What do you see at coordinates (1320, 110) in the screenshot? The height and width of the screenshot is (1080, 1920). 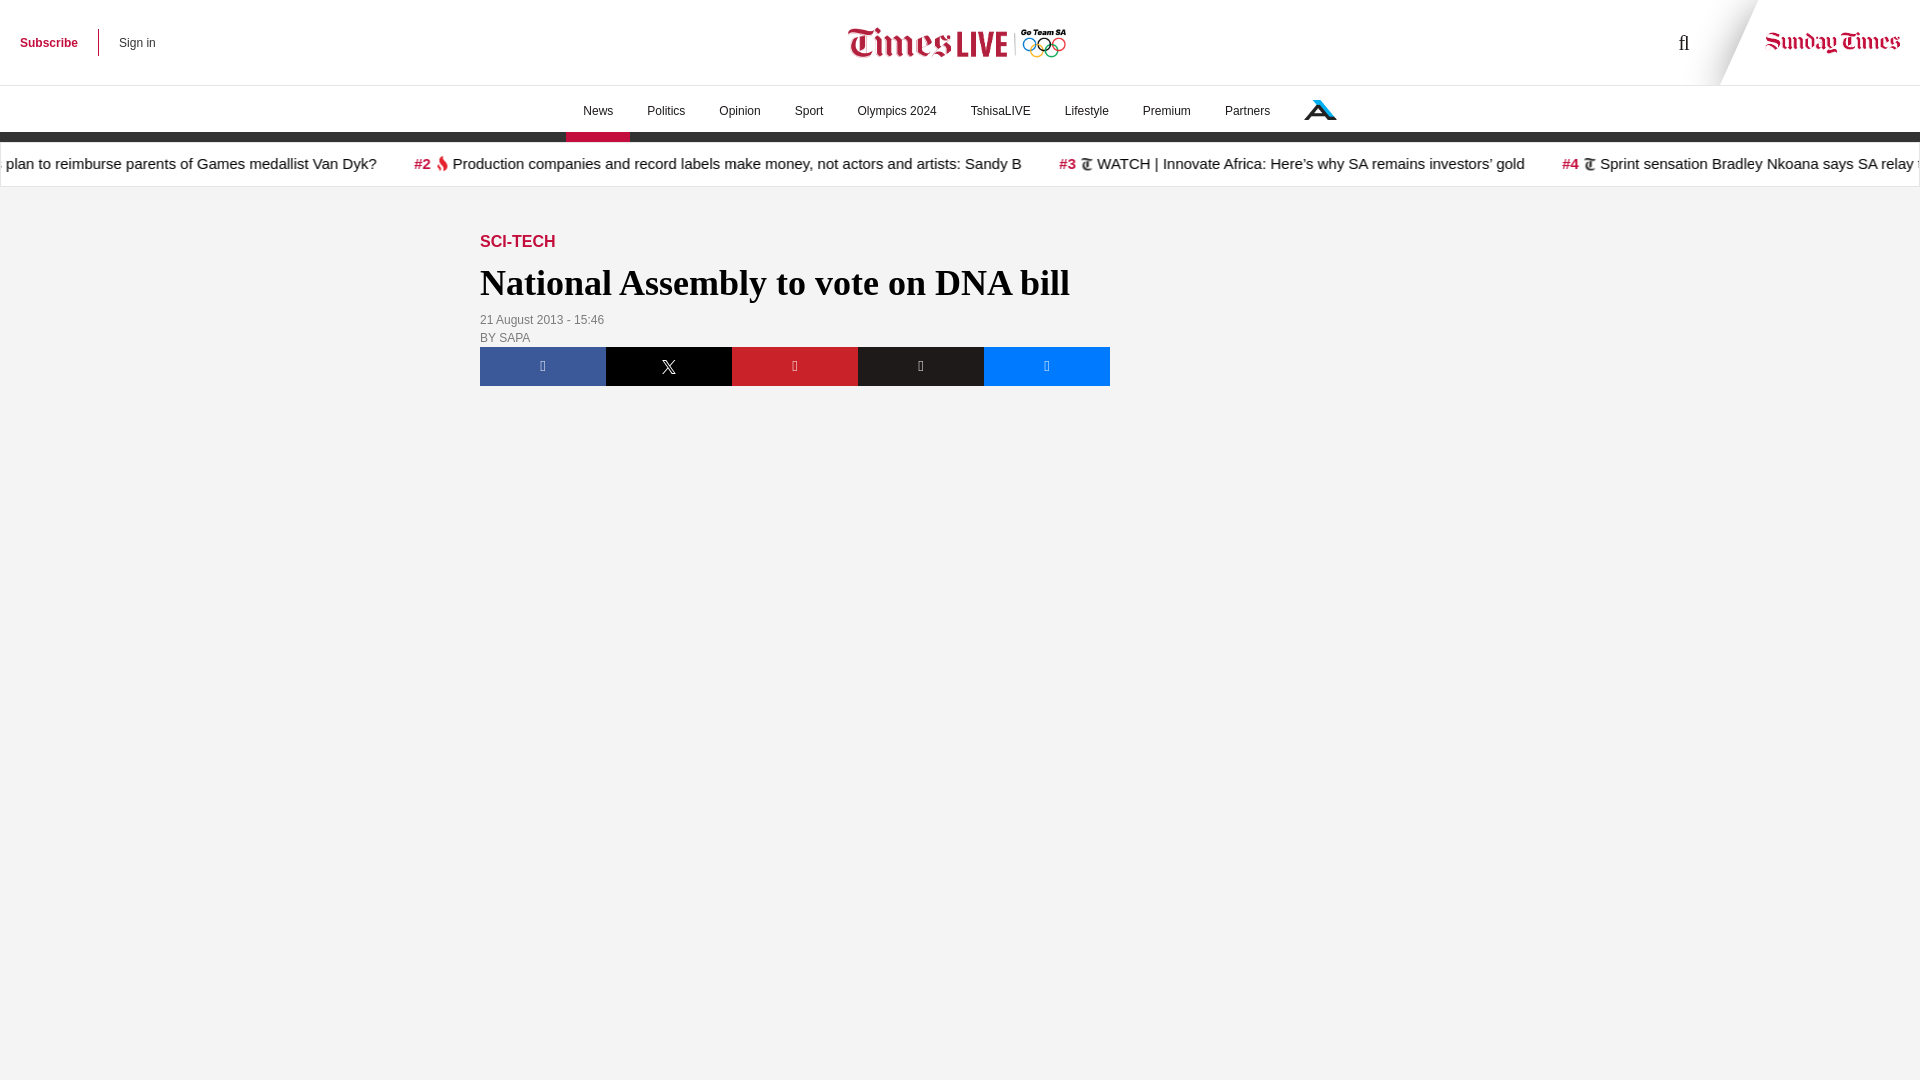 I see `Our Network` at bounding box center [1320, 110].